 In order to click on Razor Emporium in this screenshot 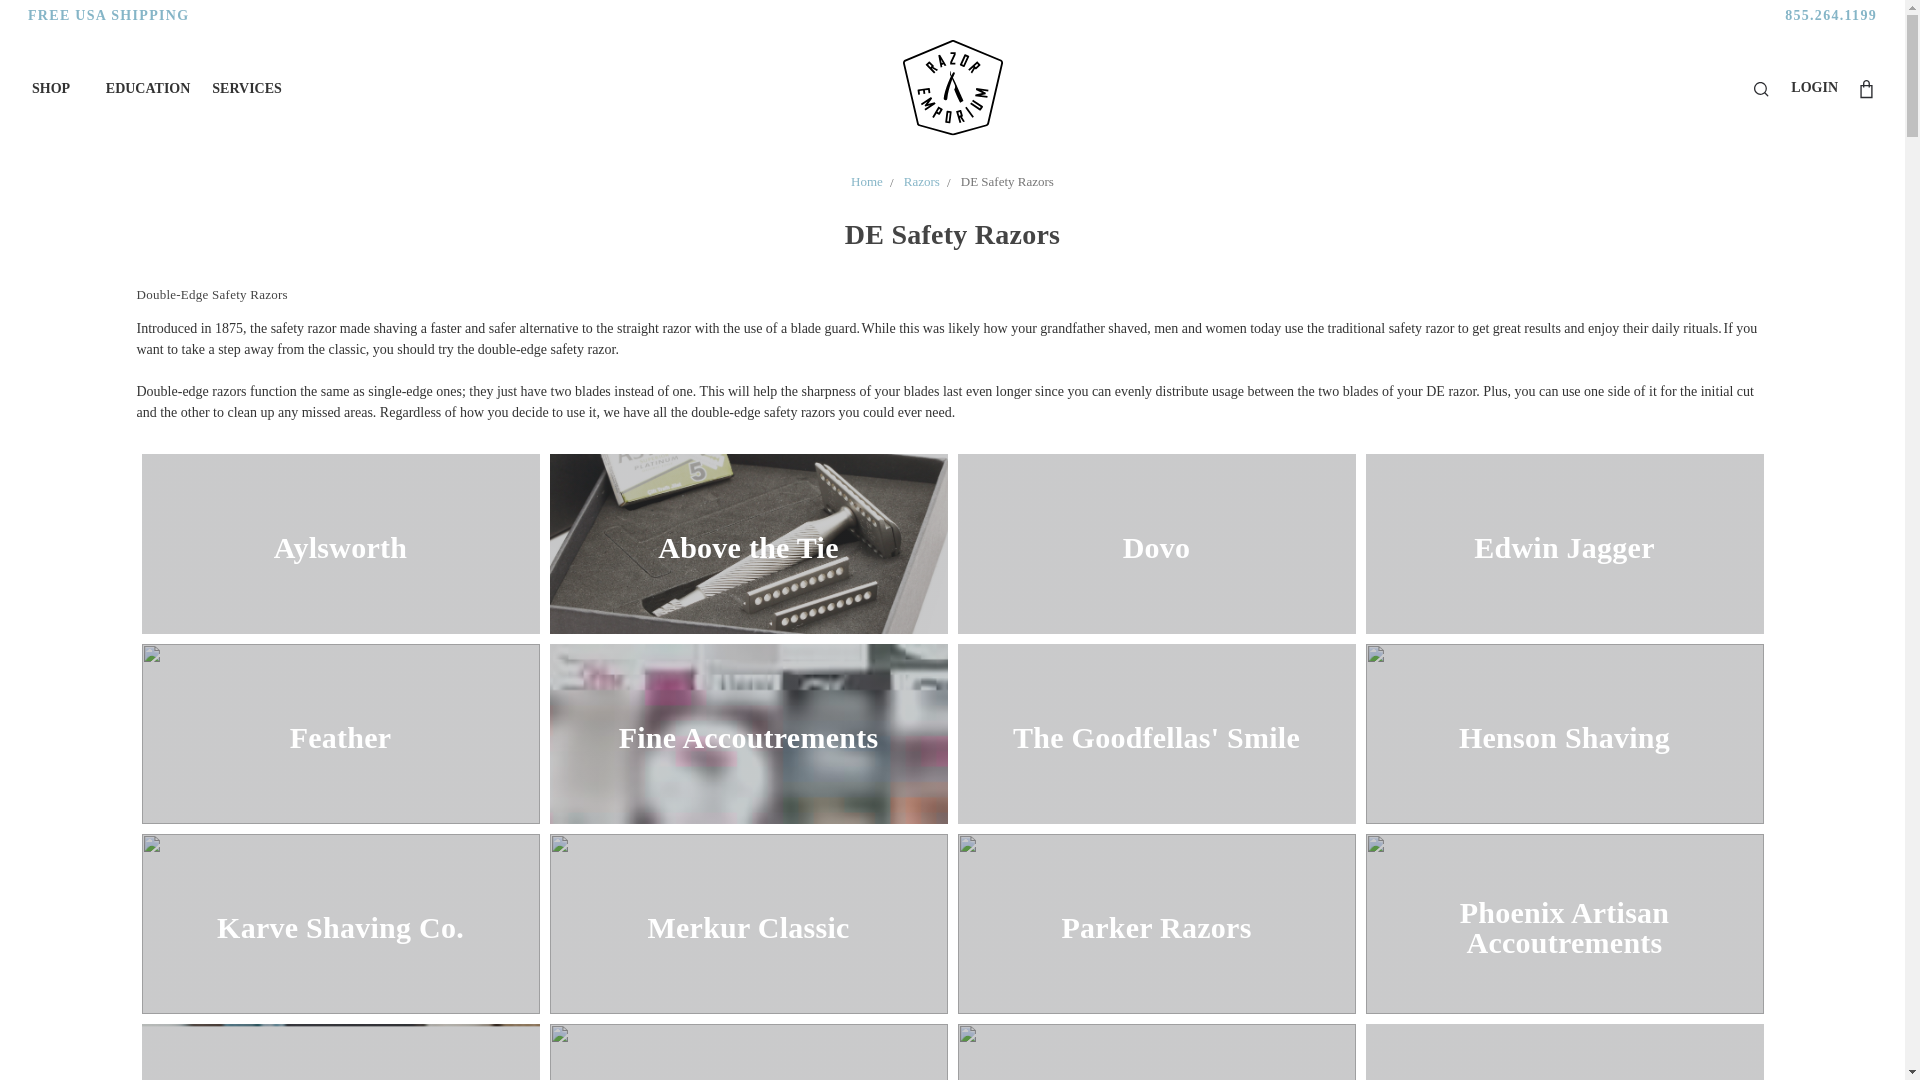, I will do `click(952, 88)`.